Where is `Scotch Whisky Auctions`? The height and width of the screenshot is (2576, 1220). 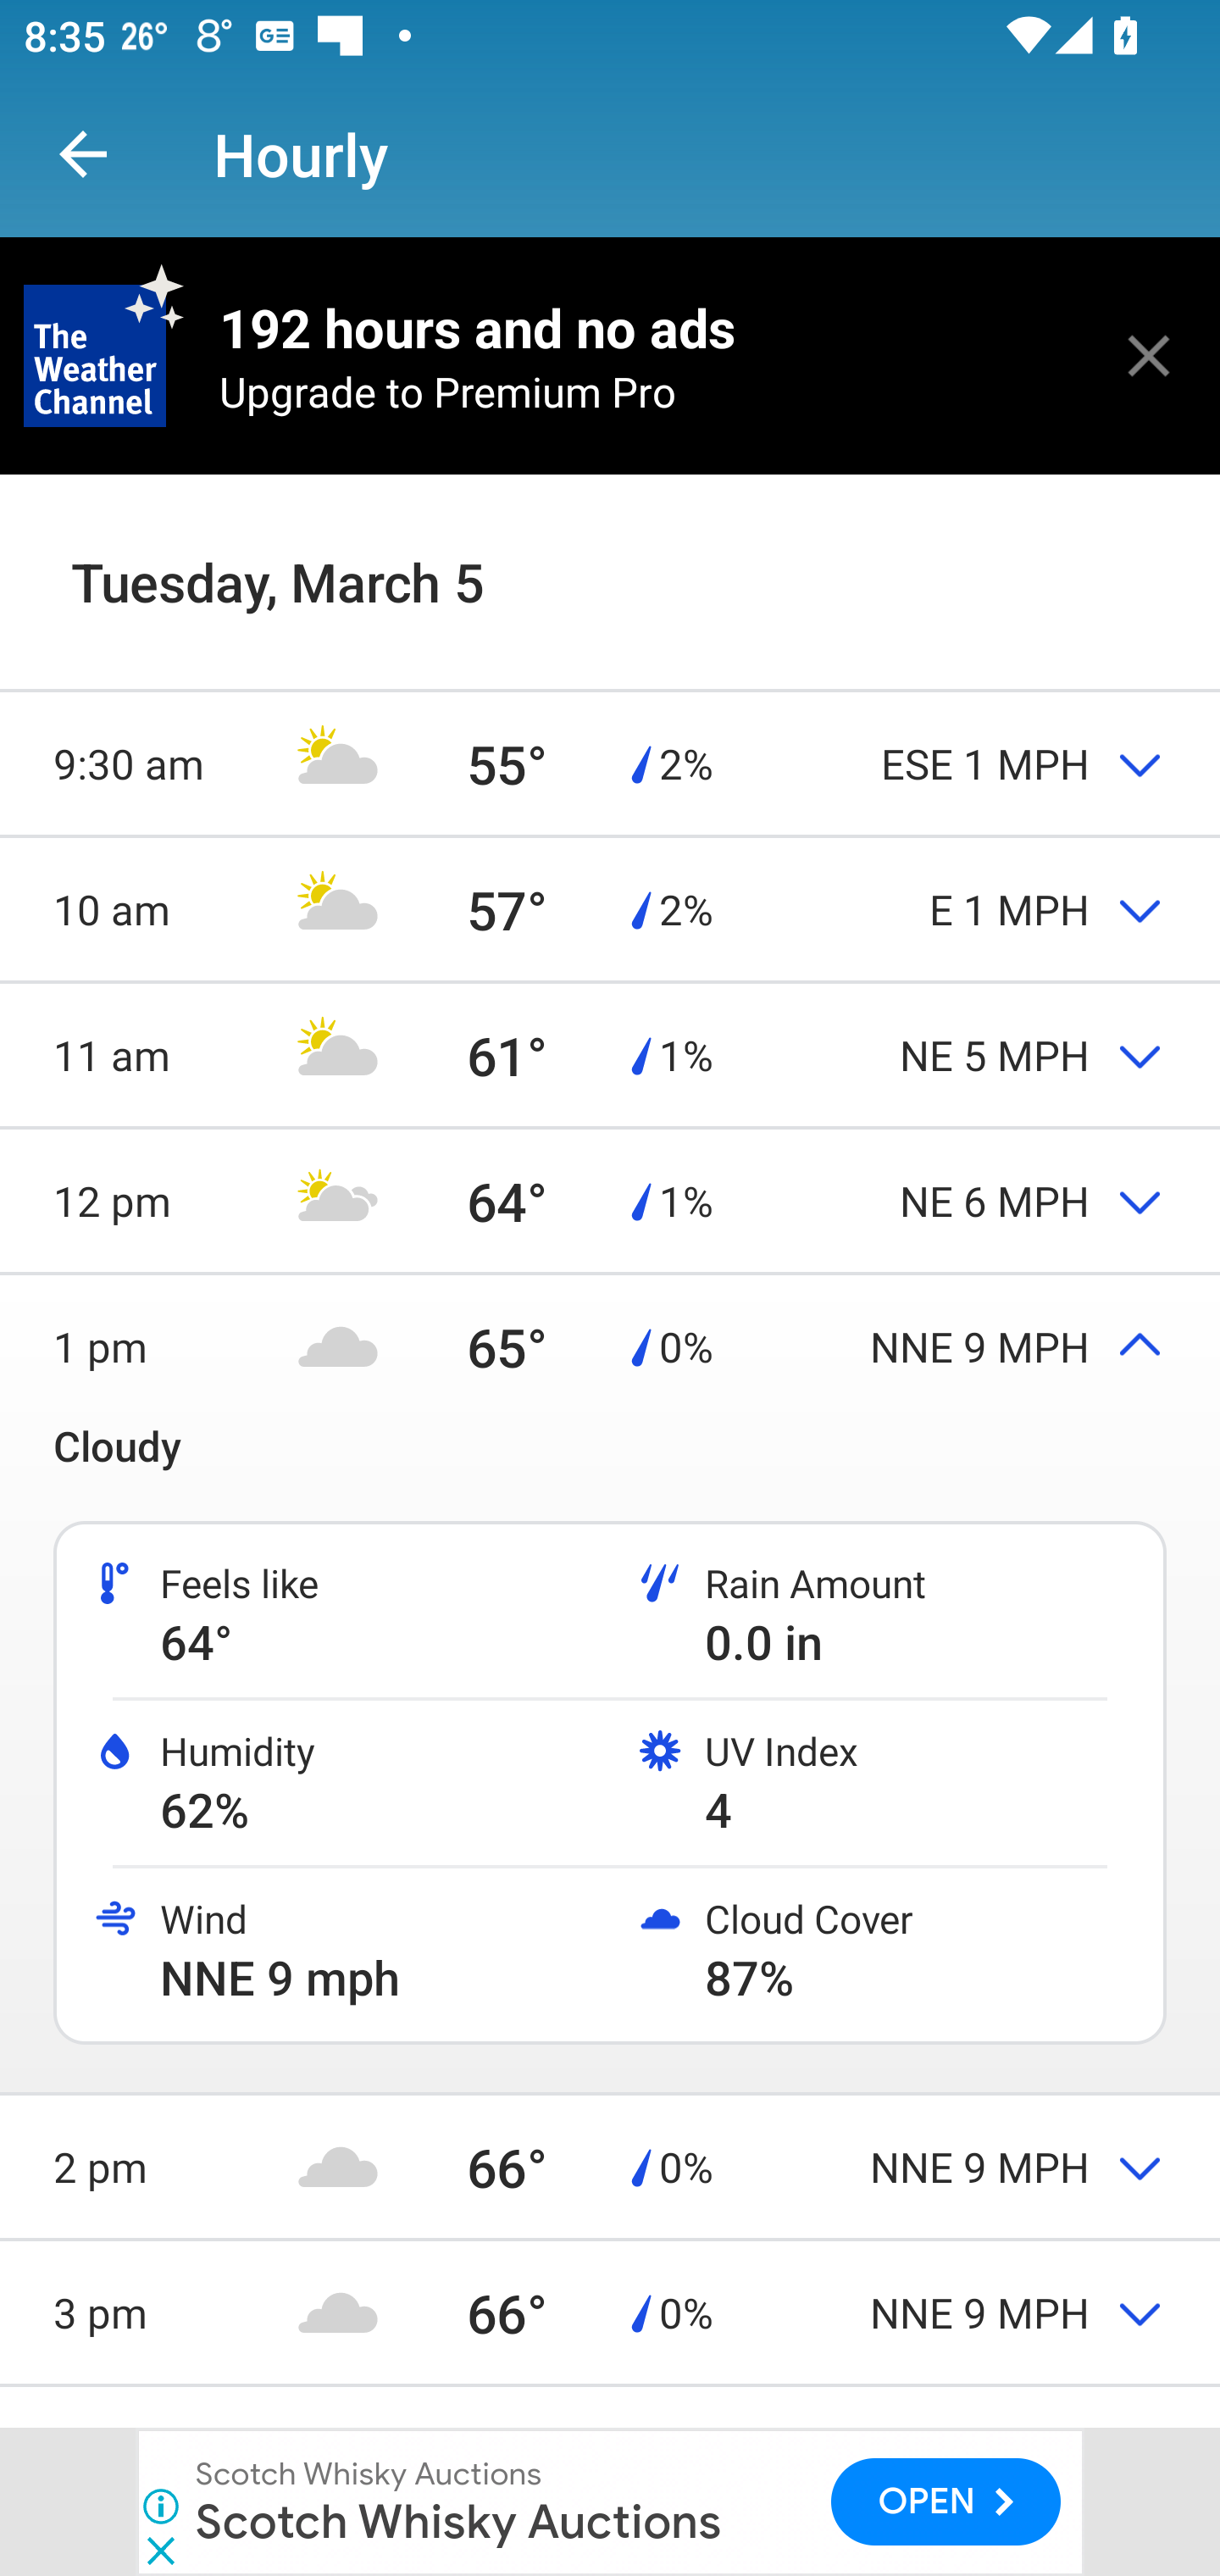
Scotch Whisky Auctions is located at coordinates (458, 2520).